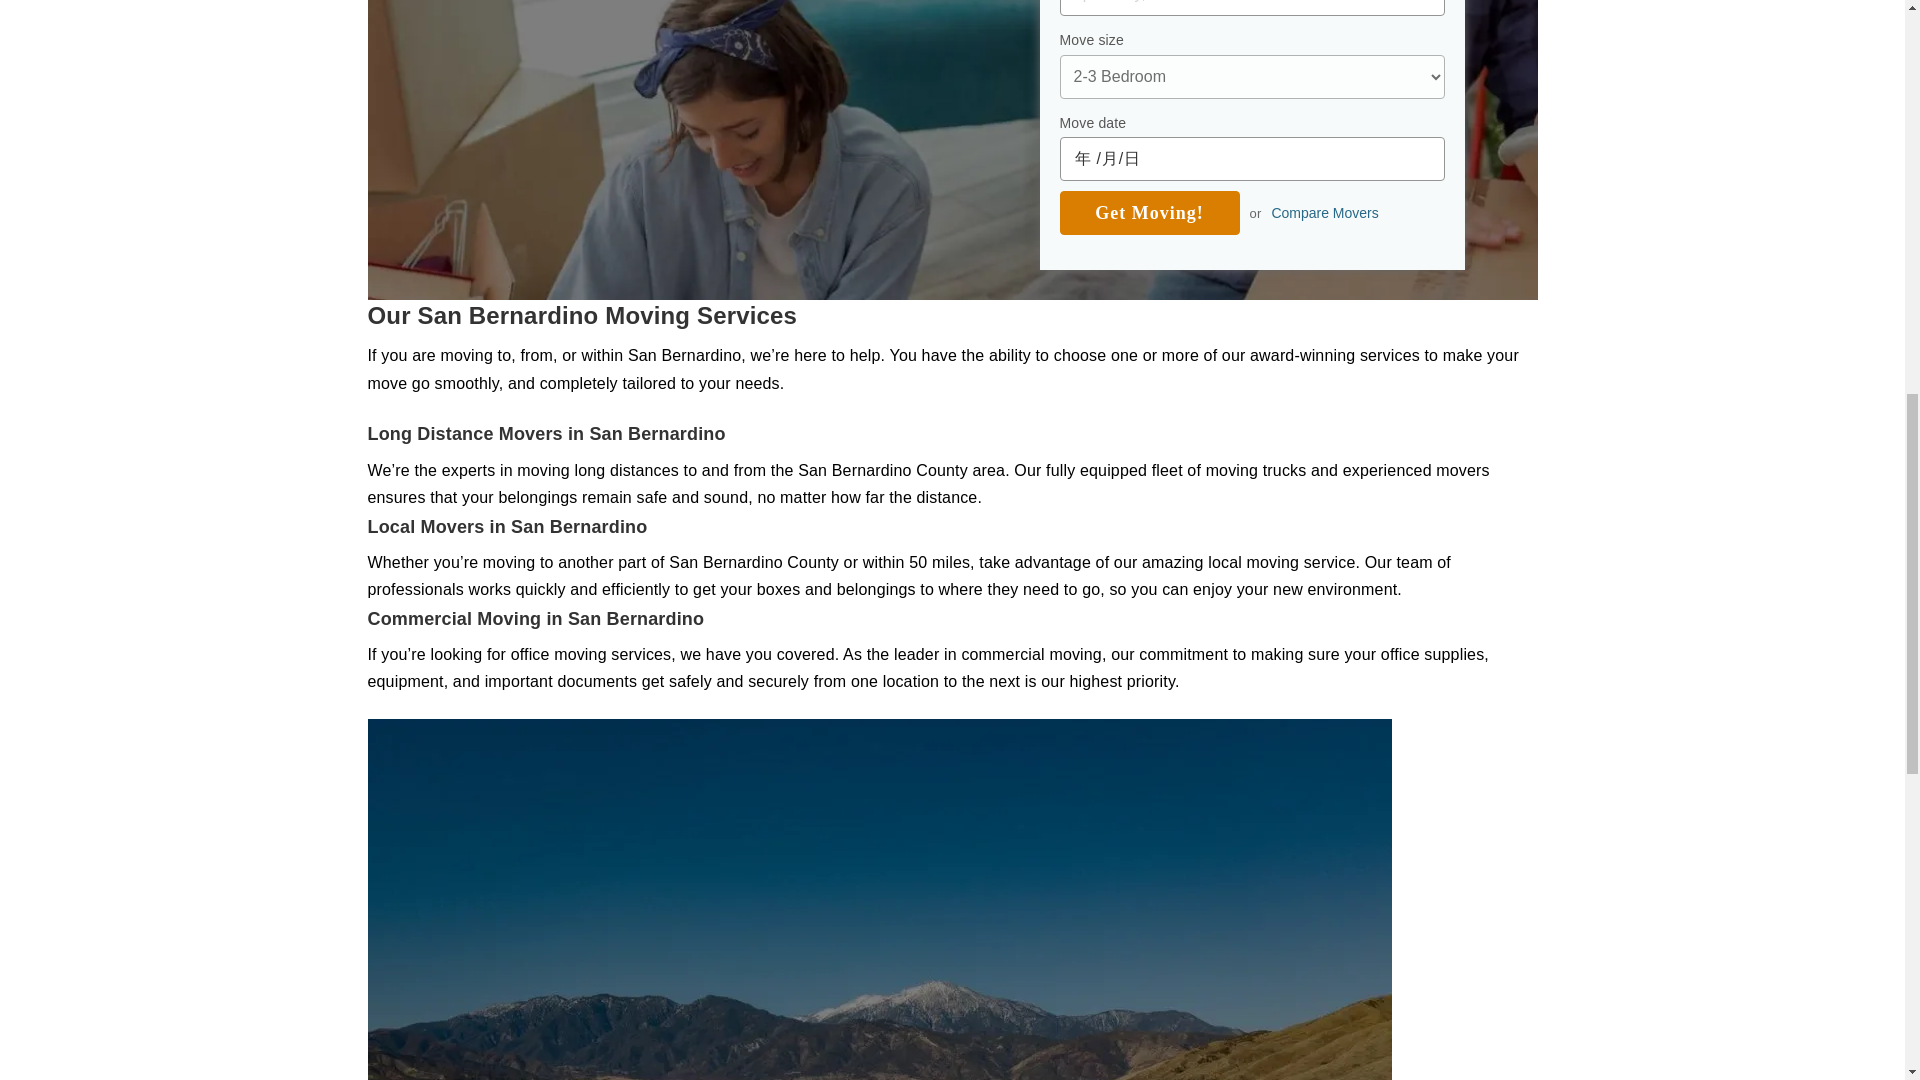 The width and height of the screenshot is (1920, 1080). What do you see at coordinates (1150, 213) in the screenshot?
I see `Get Moving!` at bounding box center [1150, 213].